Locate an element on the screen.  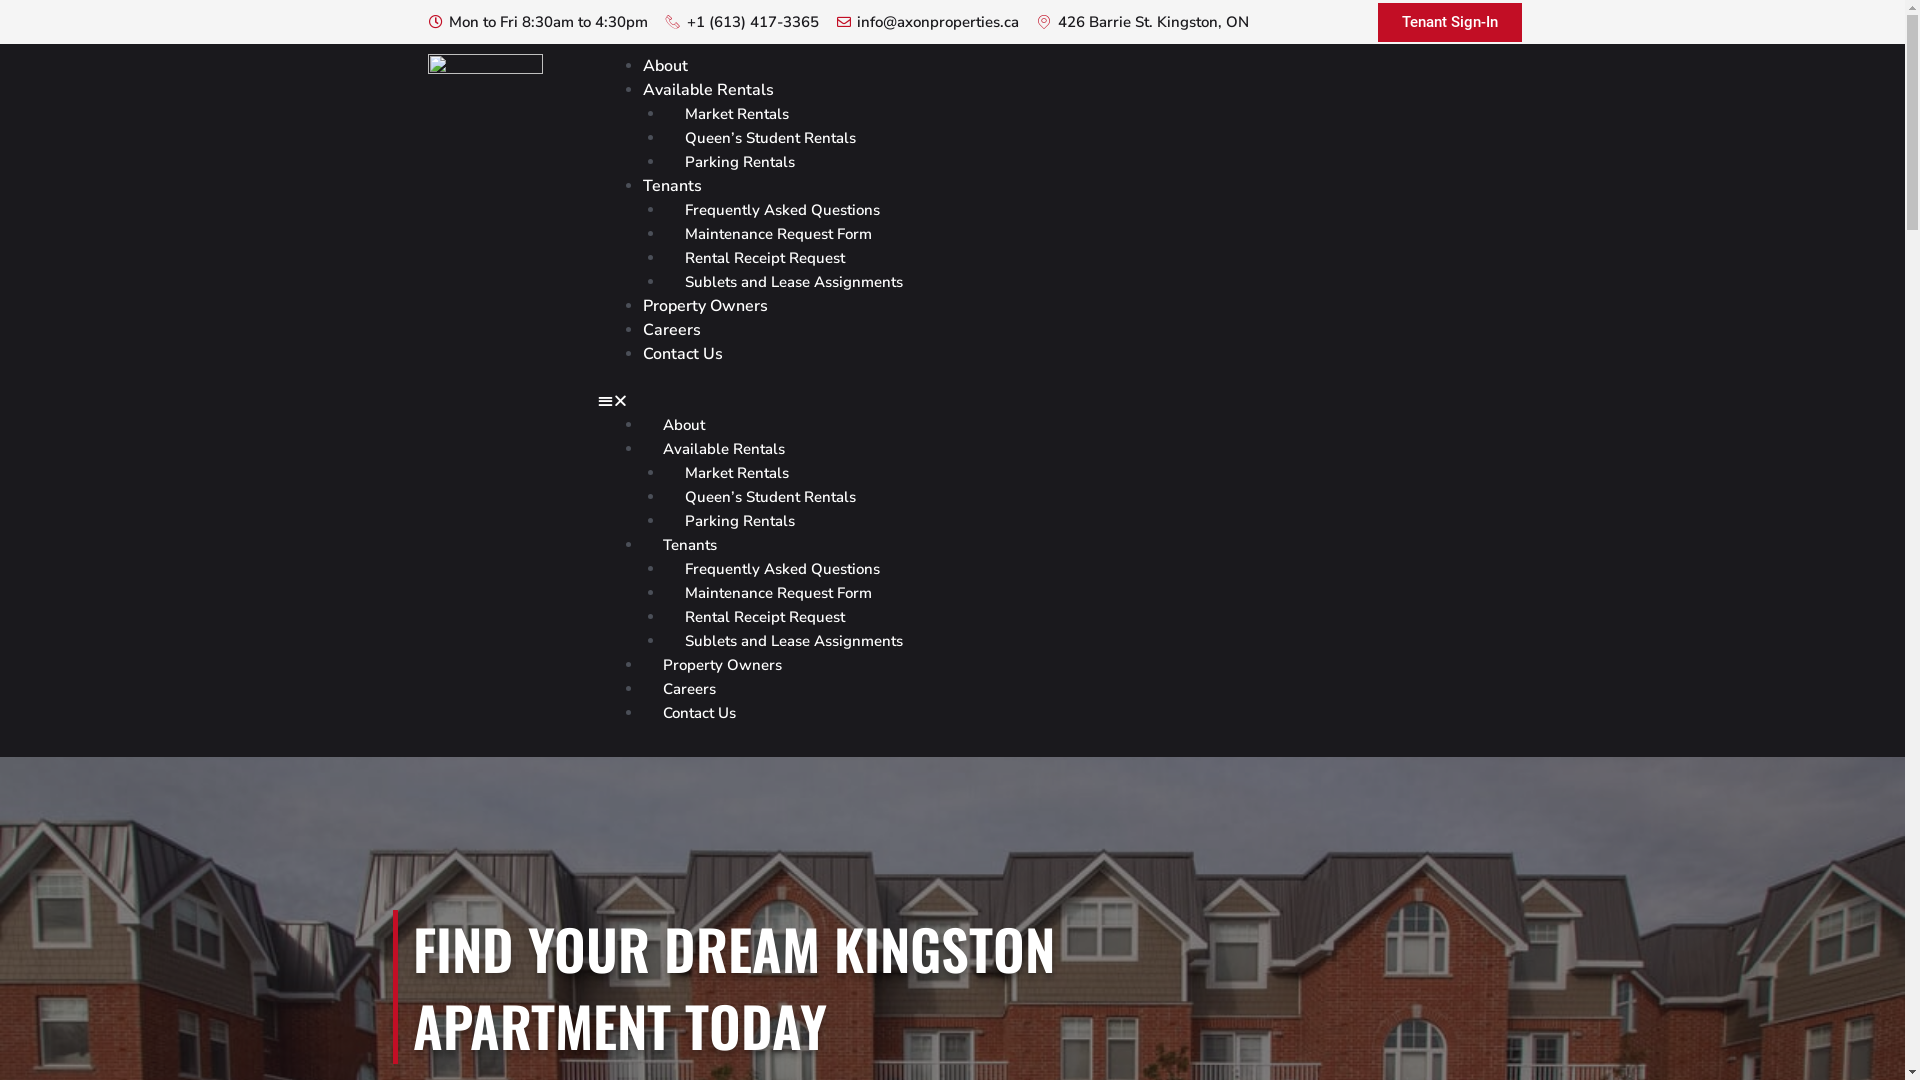
Contact Us is located at coordinates (700, 712).